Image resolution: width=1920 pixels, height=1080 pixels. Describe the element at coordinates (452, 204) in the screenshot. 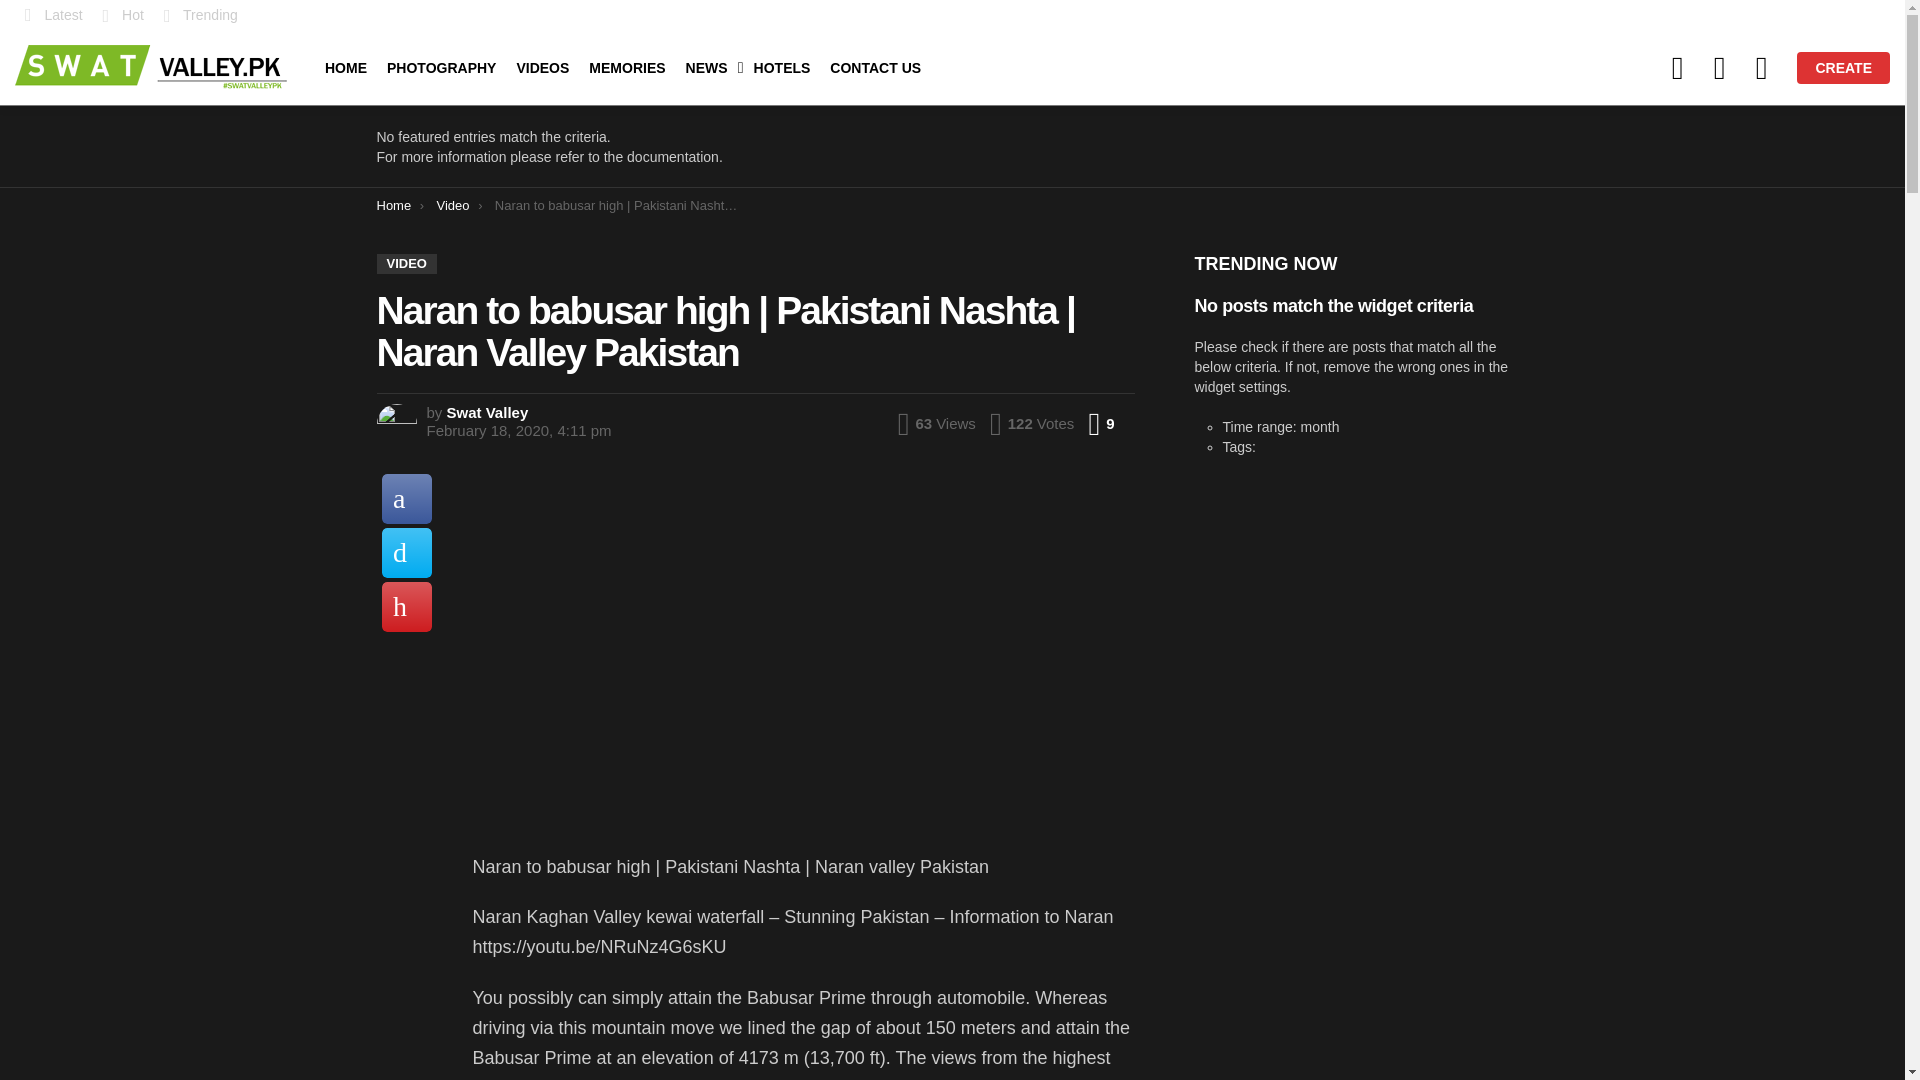

I see `Video` at that location.